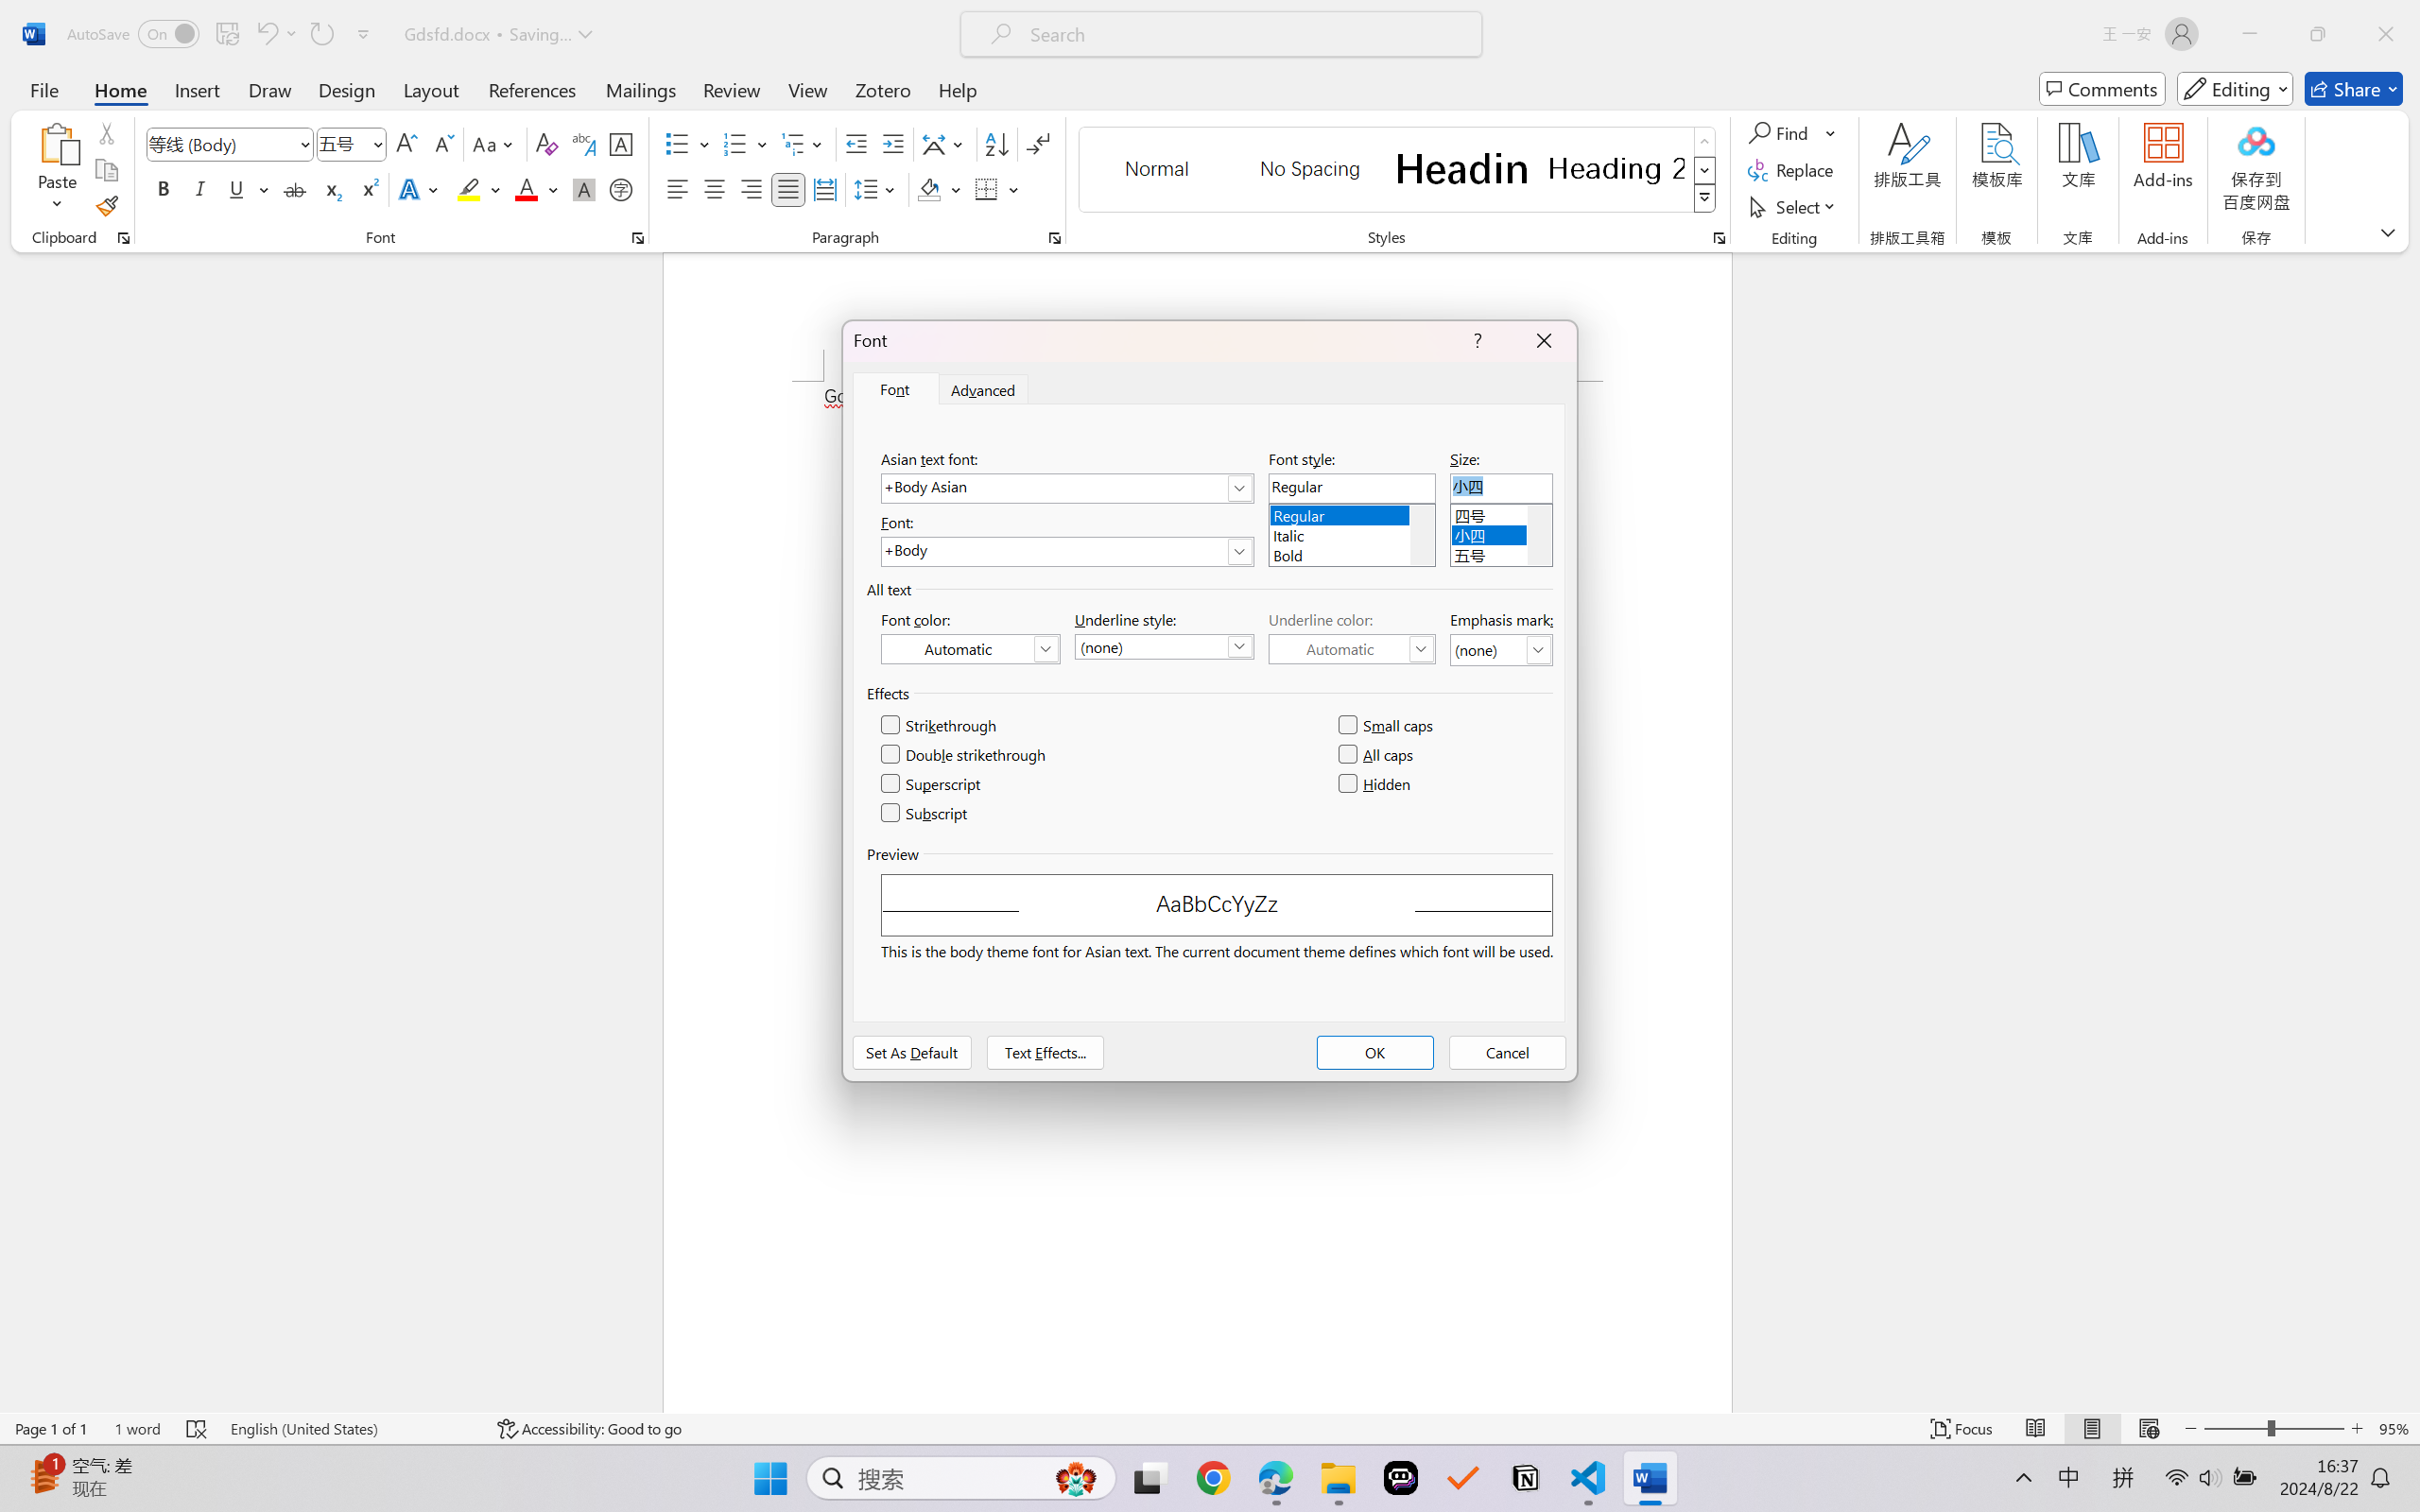  Describe the element at coordinates (582, 189) in the screenshot. I see `Character Shading` at that location.